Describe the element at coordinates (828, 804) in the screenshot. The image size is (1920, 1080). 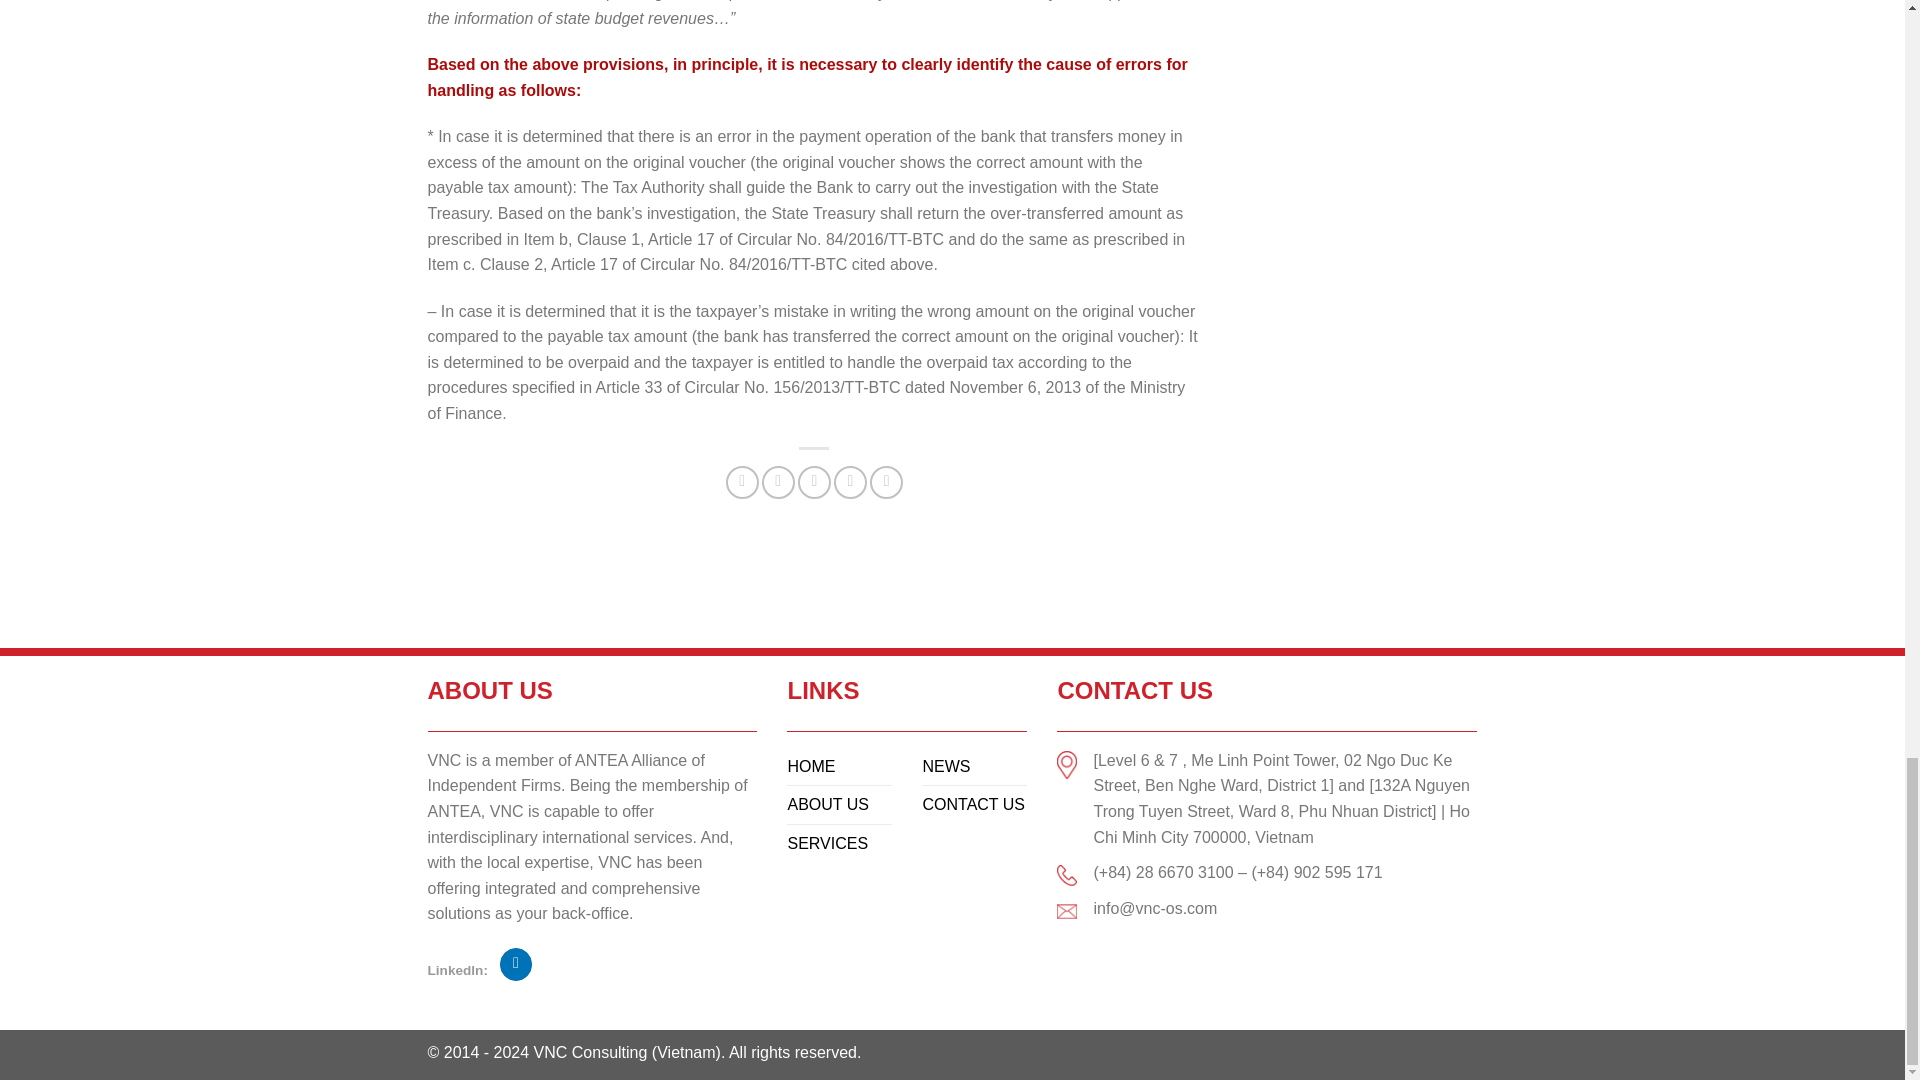
I see `ABOUT US` at that location.